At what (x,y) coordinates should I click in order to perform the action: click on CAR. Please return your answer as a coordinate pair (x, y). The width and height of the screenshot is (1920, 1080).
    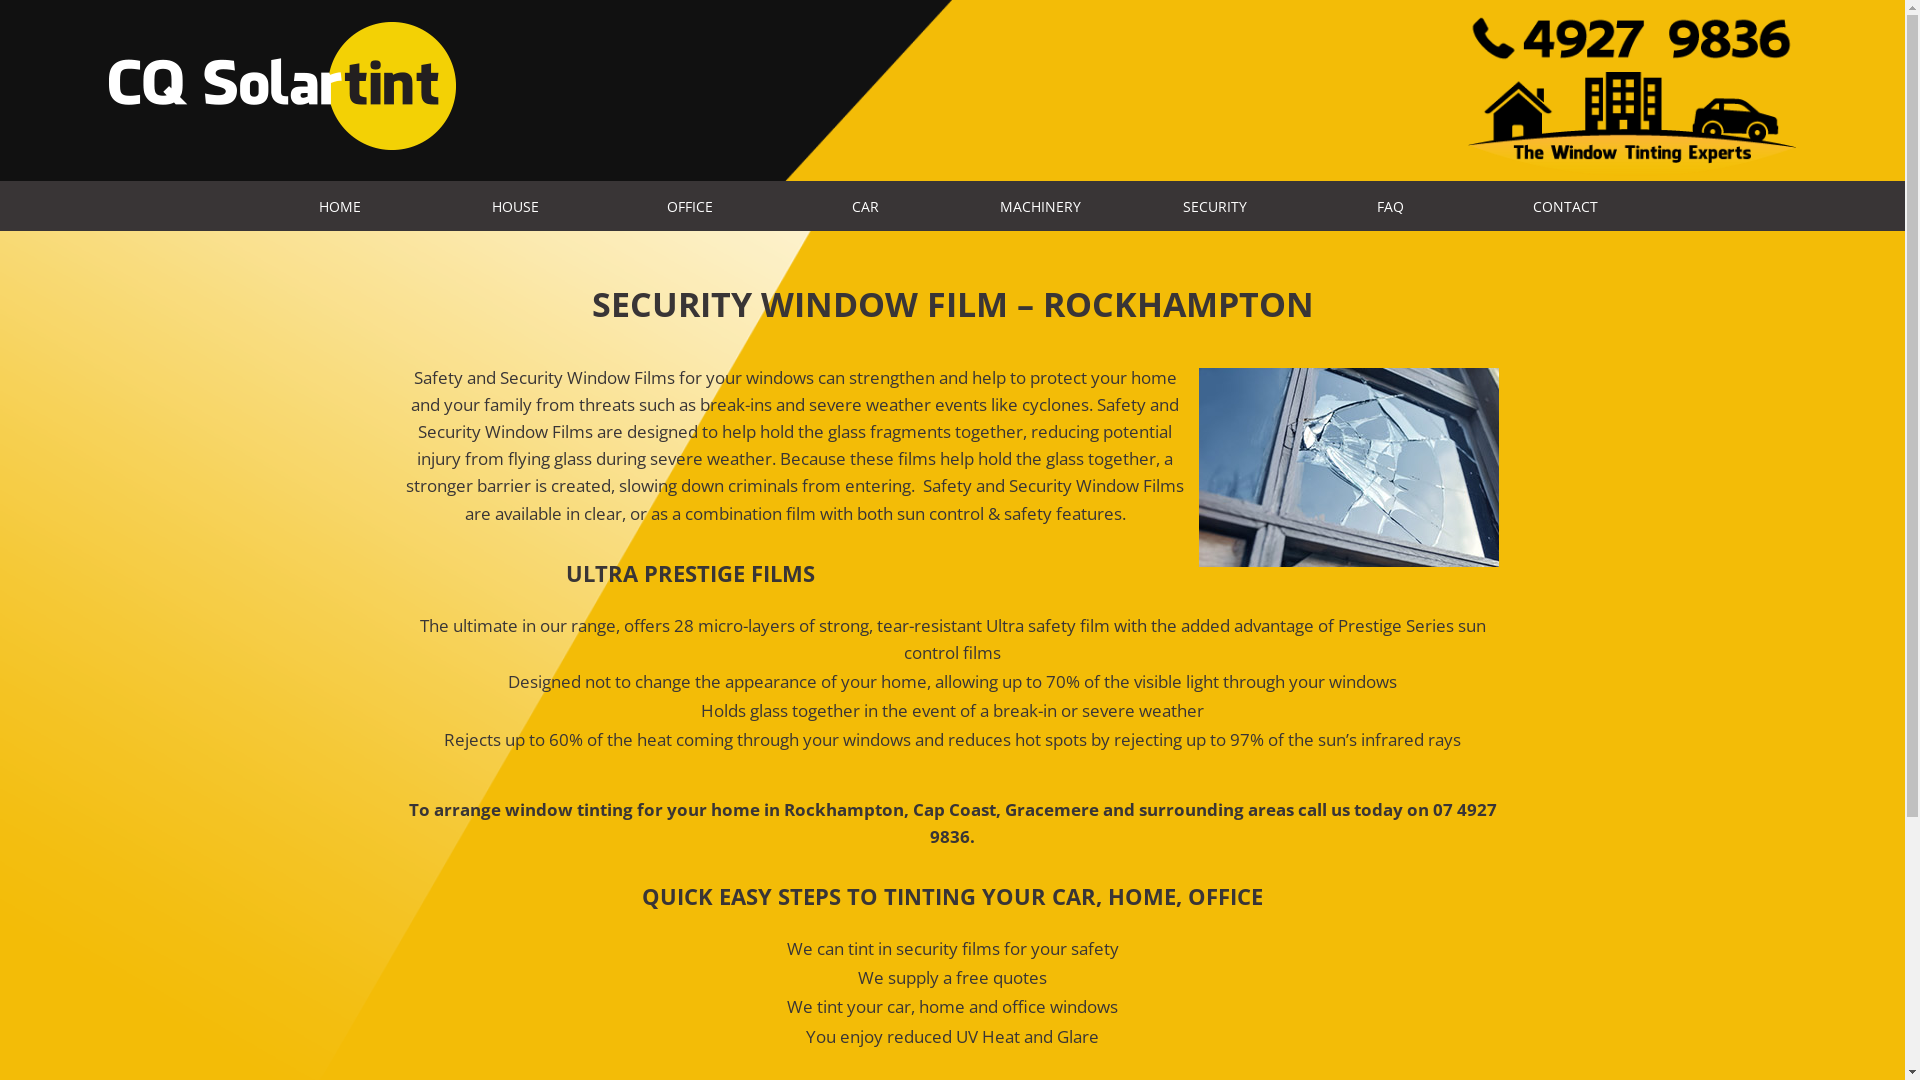
    Looking at the image, I should click on (866, 206).